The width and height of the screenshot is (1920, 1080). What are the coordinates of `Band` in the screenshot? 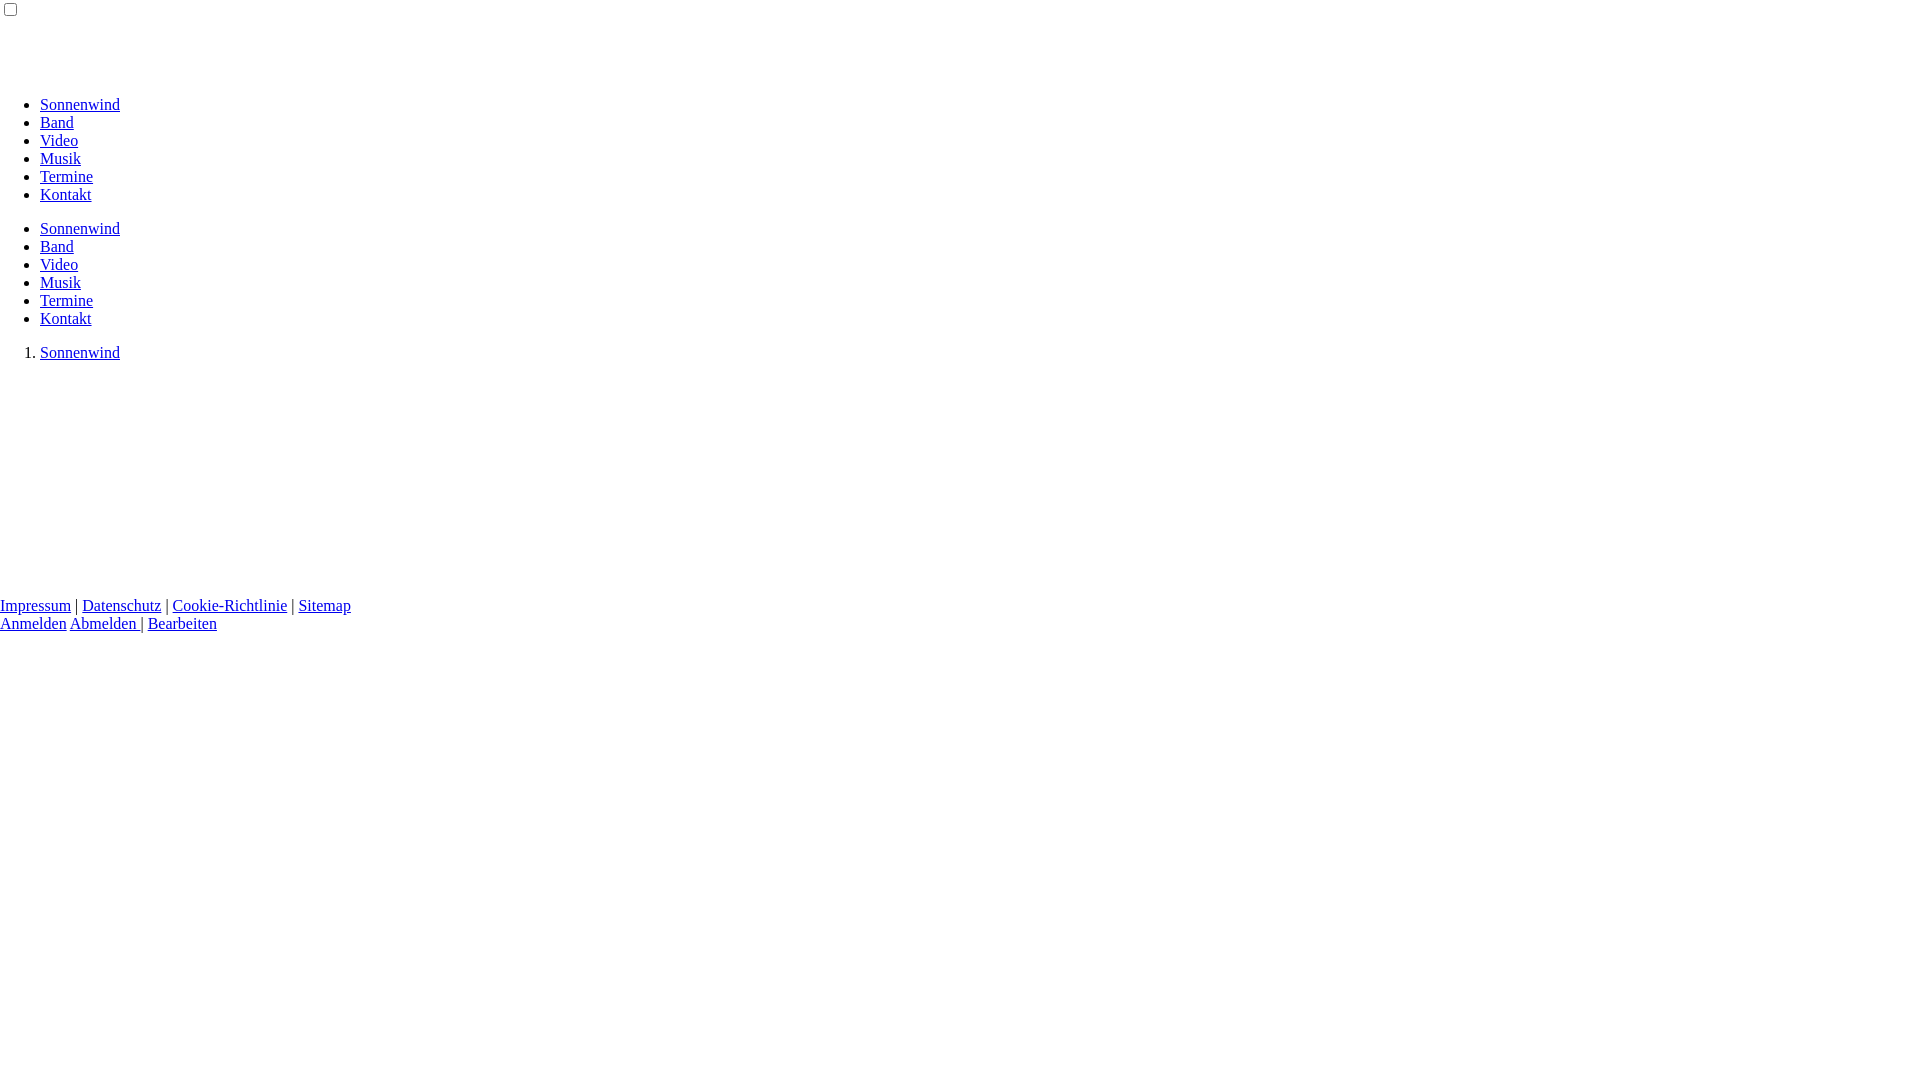 It's located at (57, 122).